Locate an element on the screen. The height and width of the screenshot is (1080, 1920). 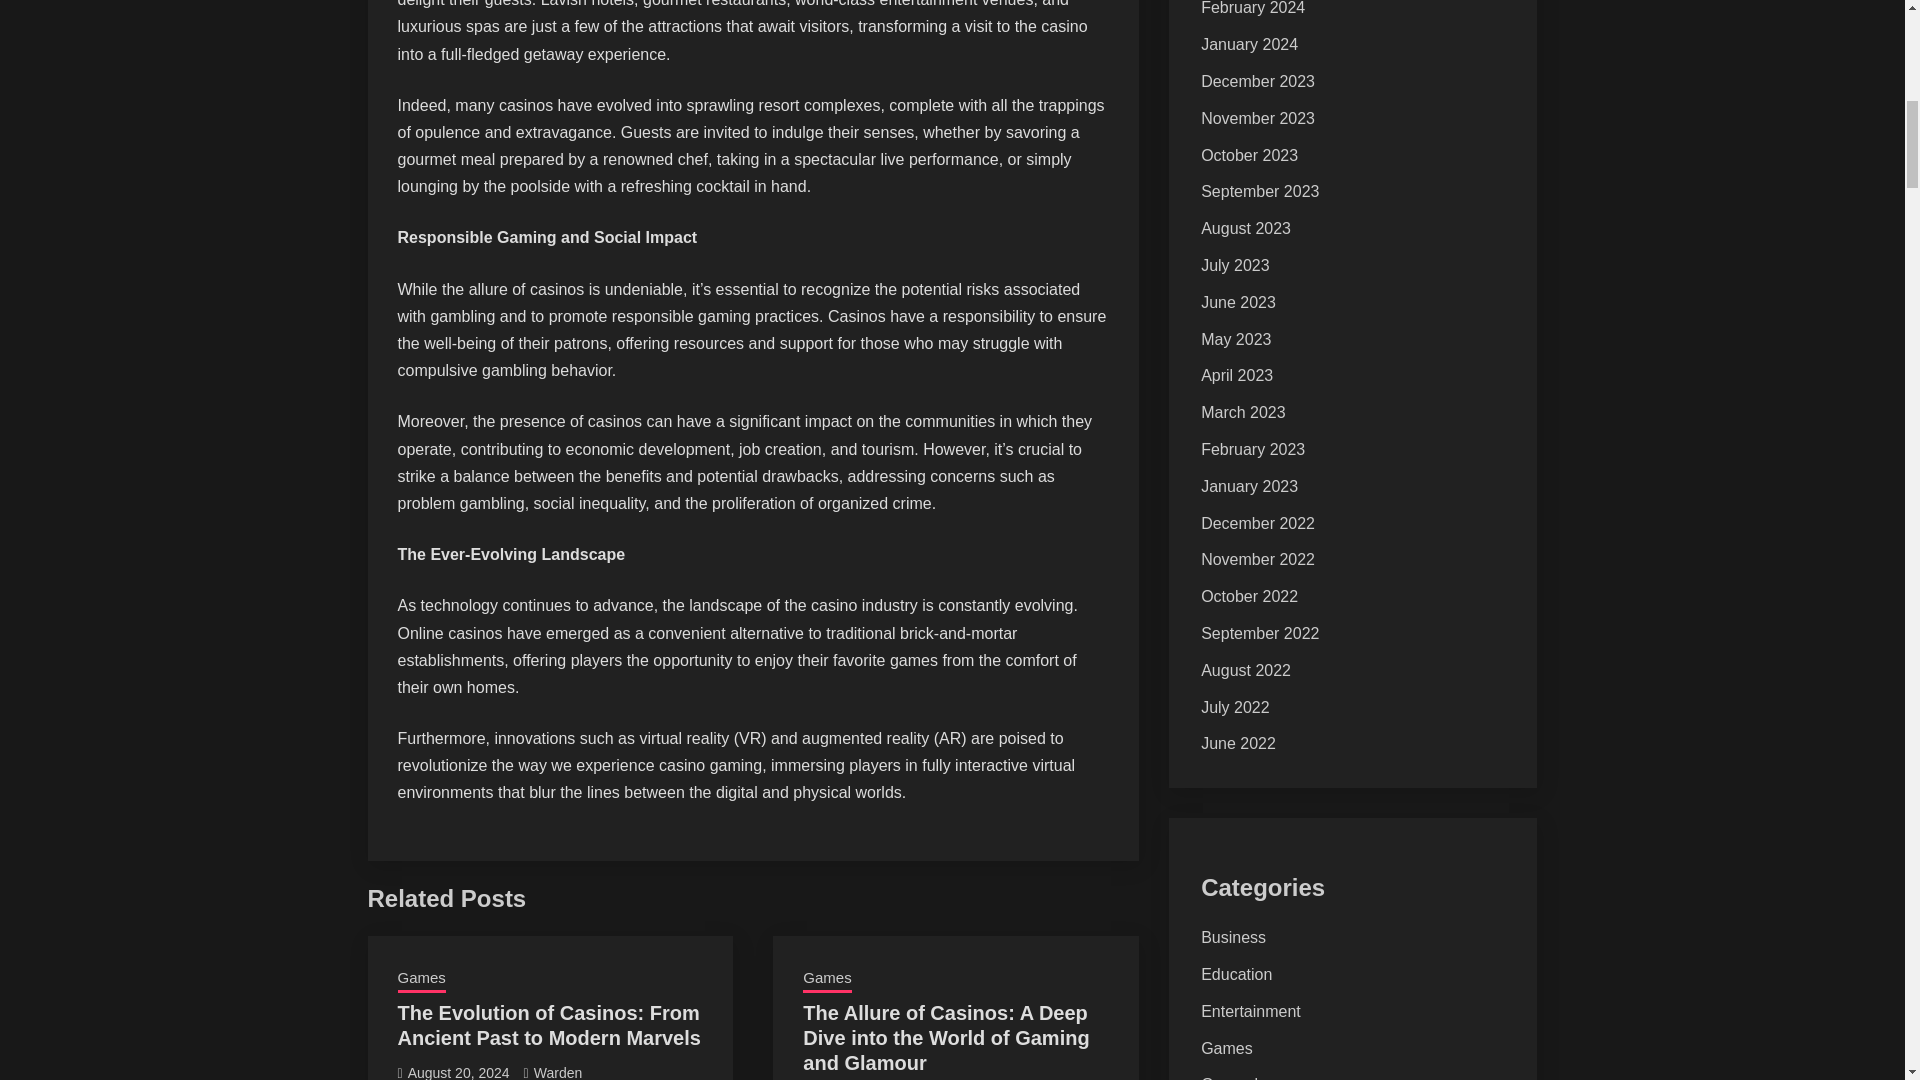
Warden is located at coordinates (558, 1072).